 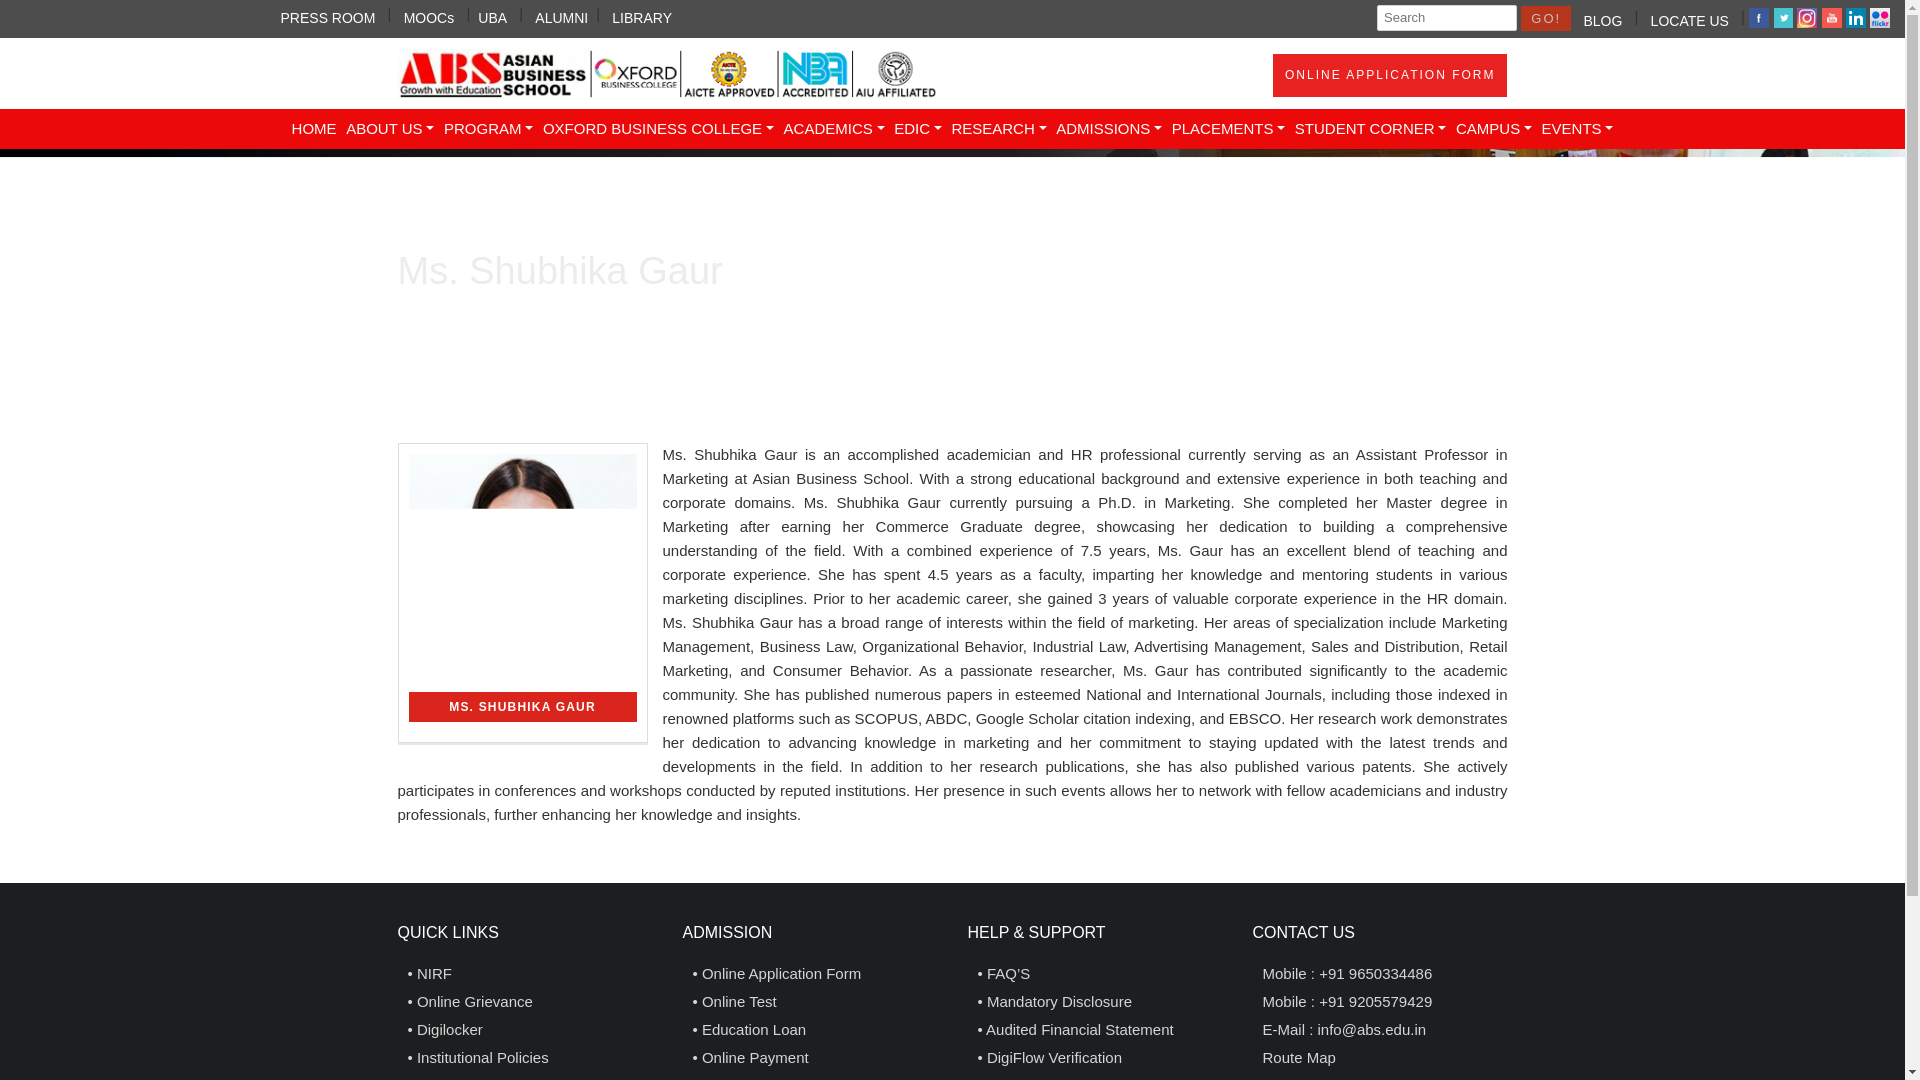 What do you see at coordinates (492, 15) in the screenshot?
I see `UBA` at bounding box center [492, 15].